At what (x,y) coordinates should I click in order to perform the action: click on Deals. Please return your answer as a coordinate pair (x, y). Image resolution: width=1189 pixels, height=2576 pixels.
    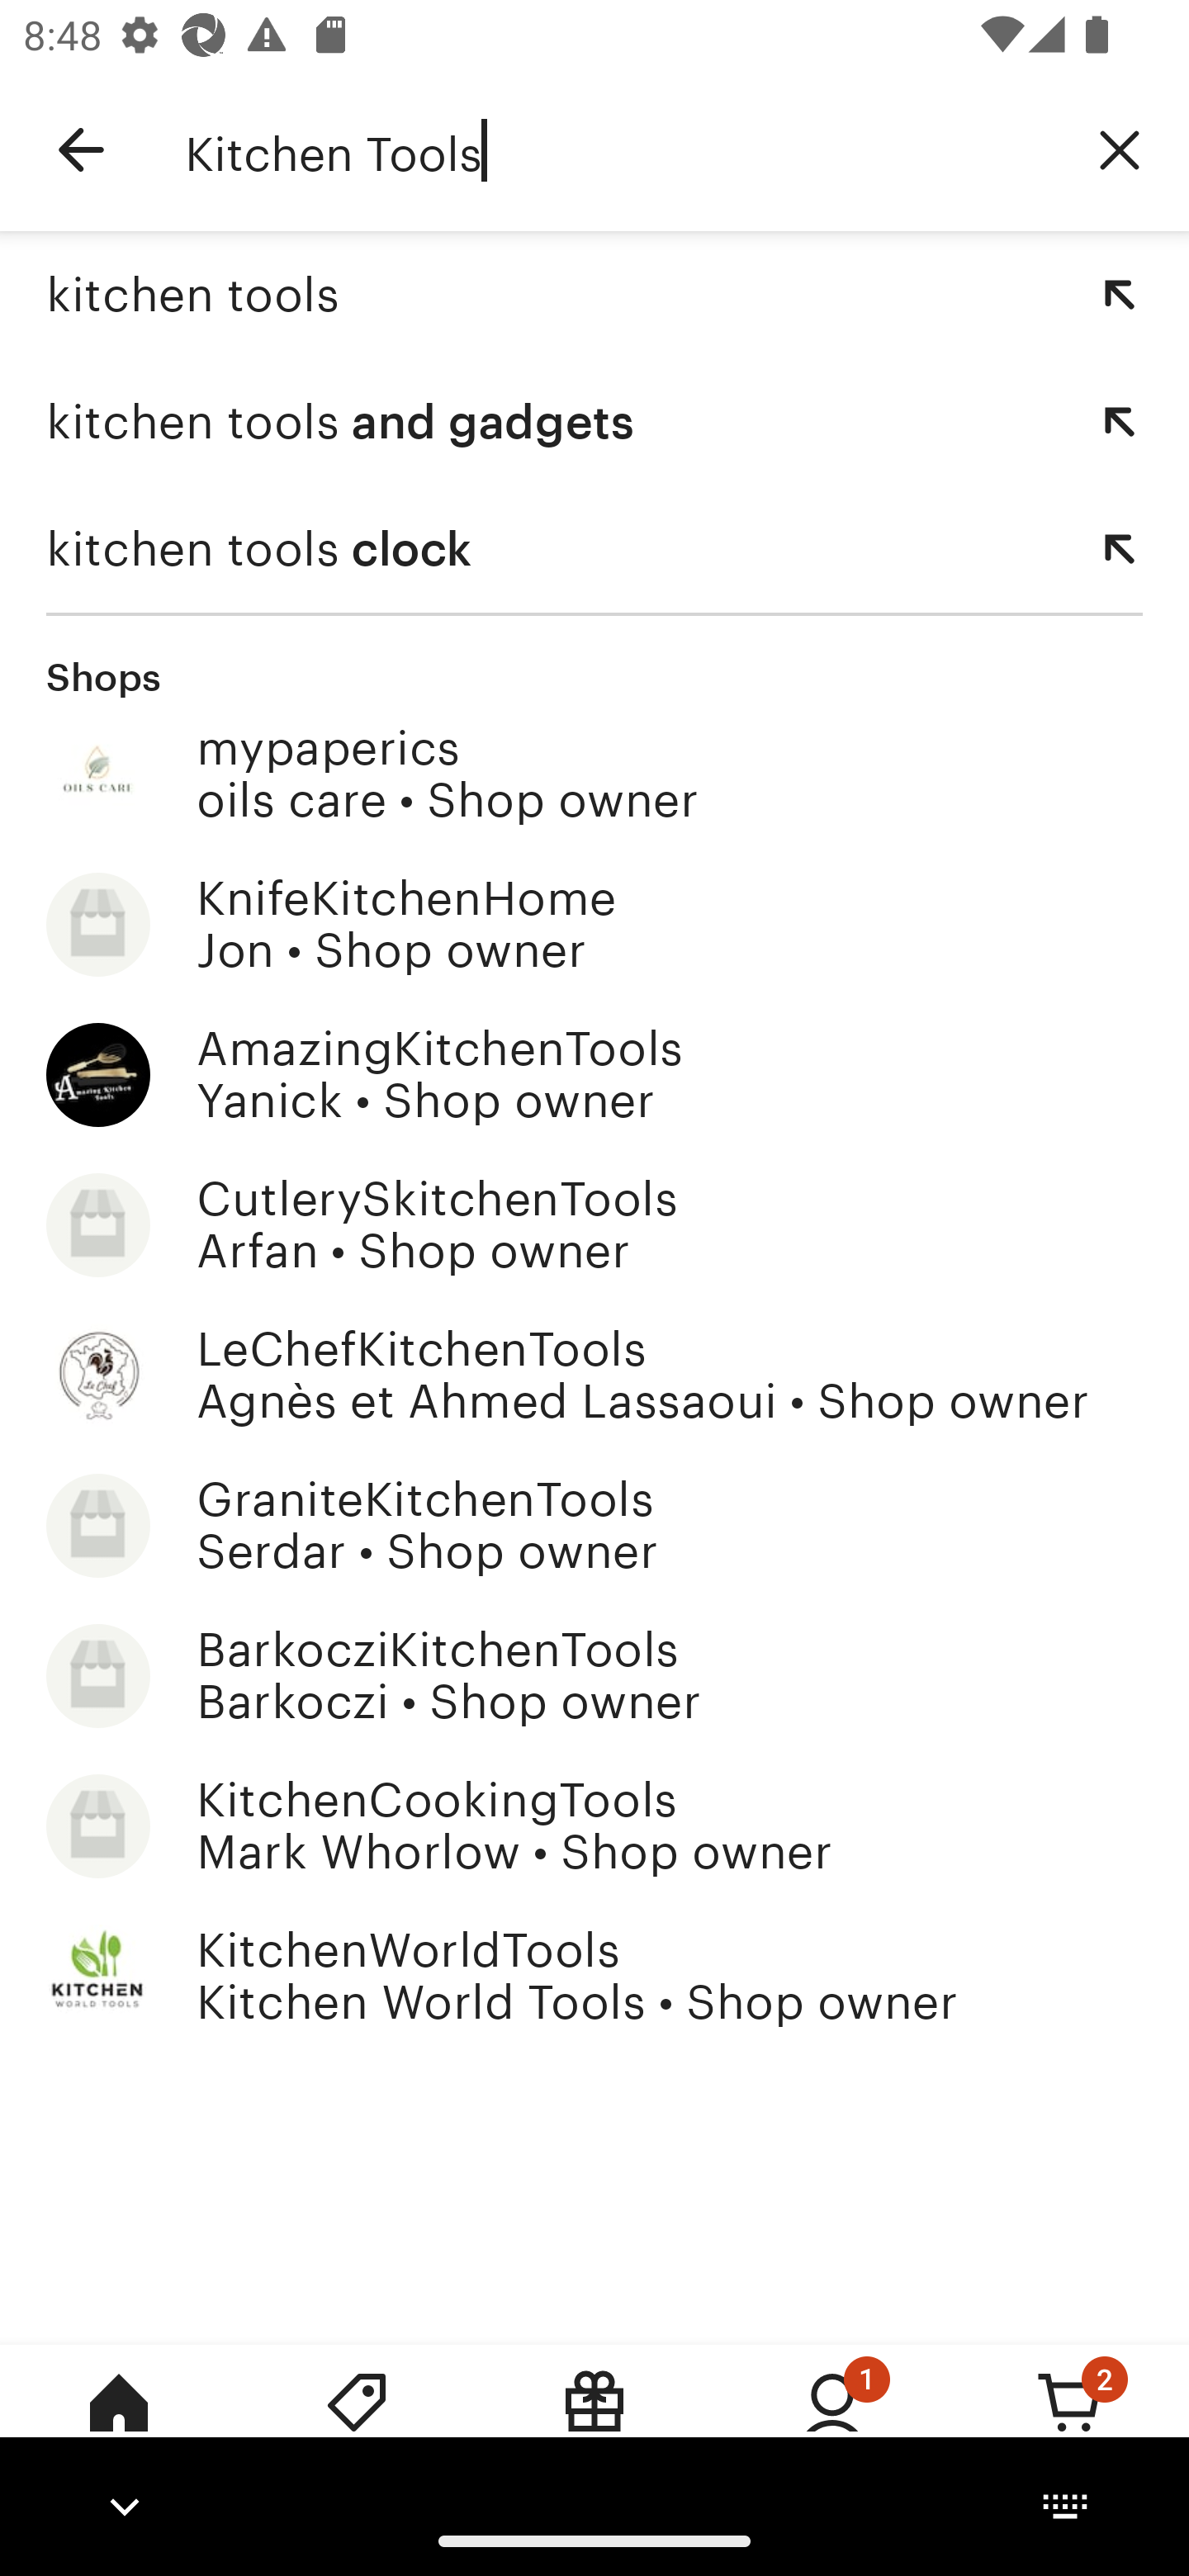
    Looking at the image, I should click on (357, 2425).